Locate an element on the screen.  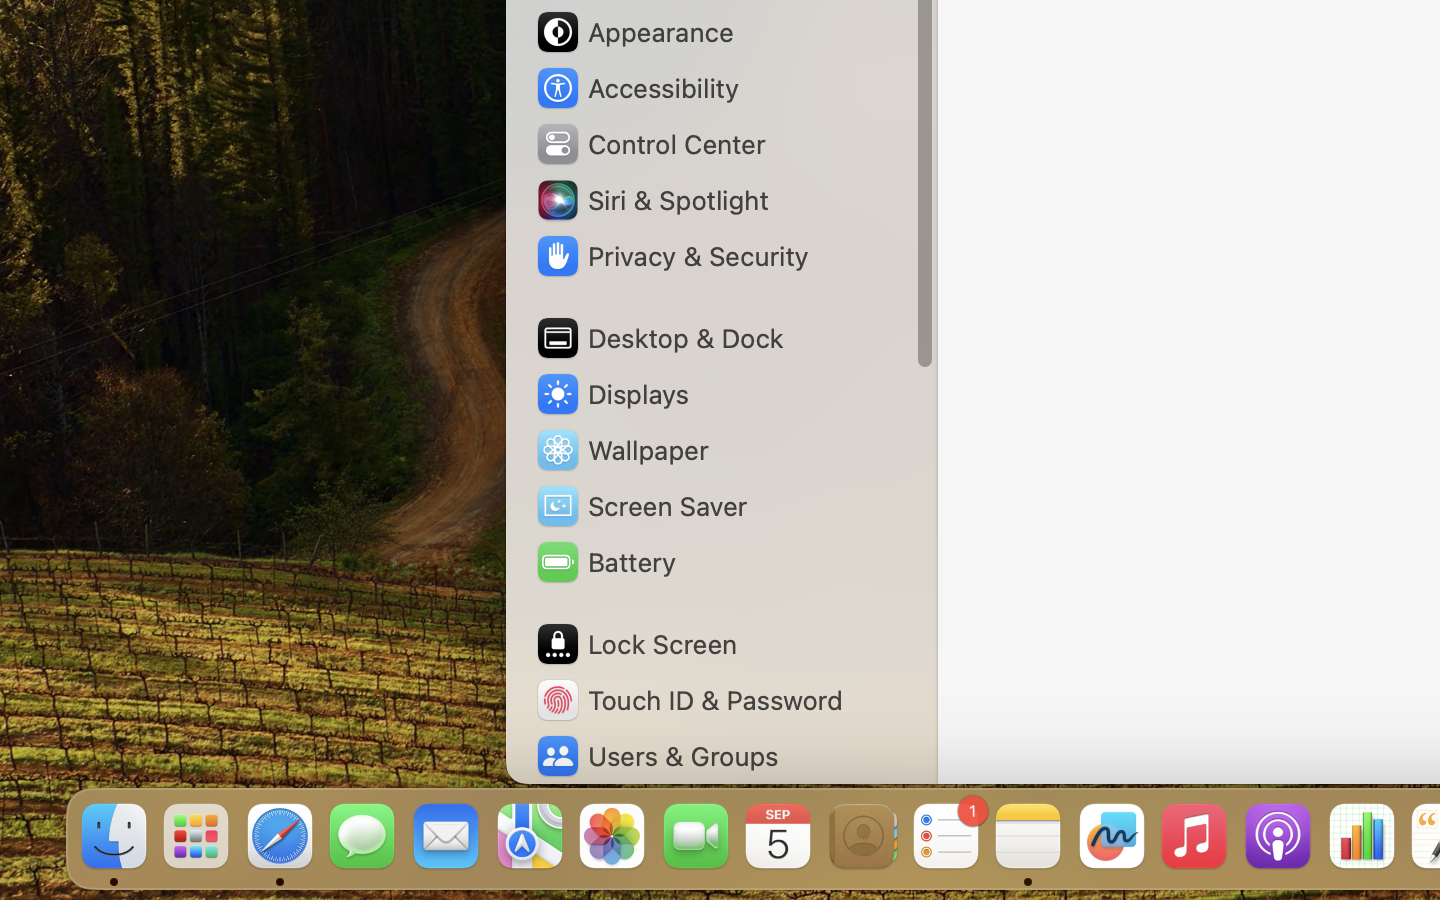
Privacy & Security is located at coordinates (671, 256).